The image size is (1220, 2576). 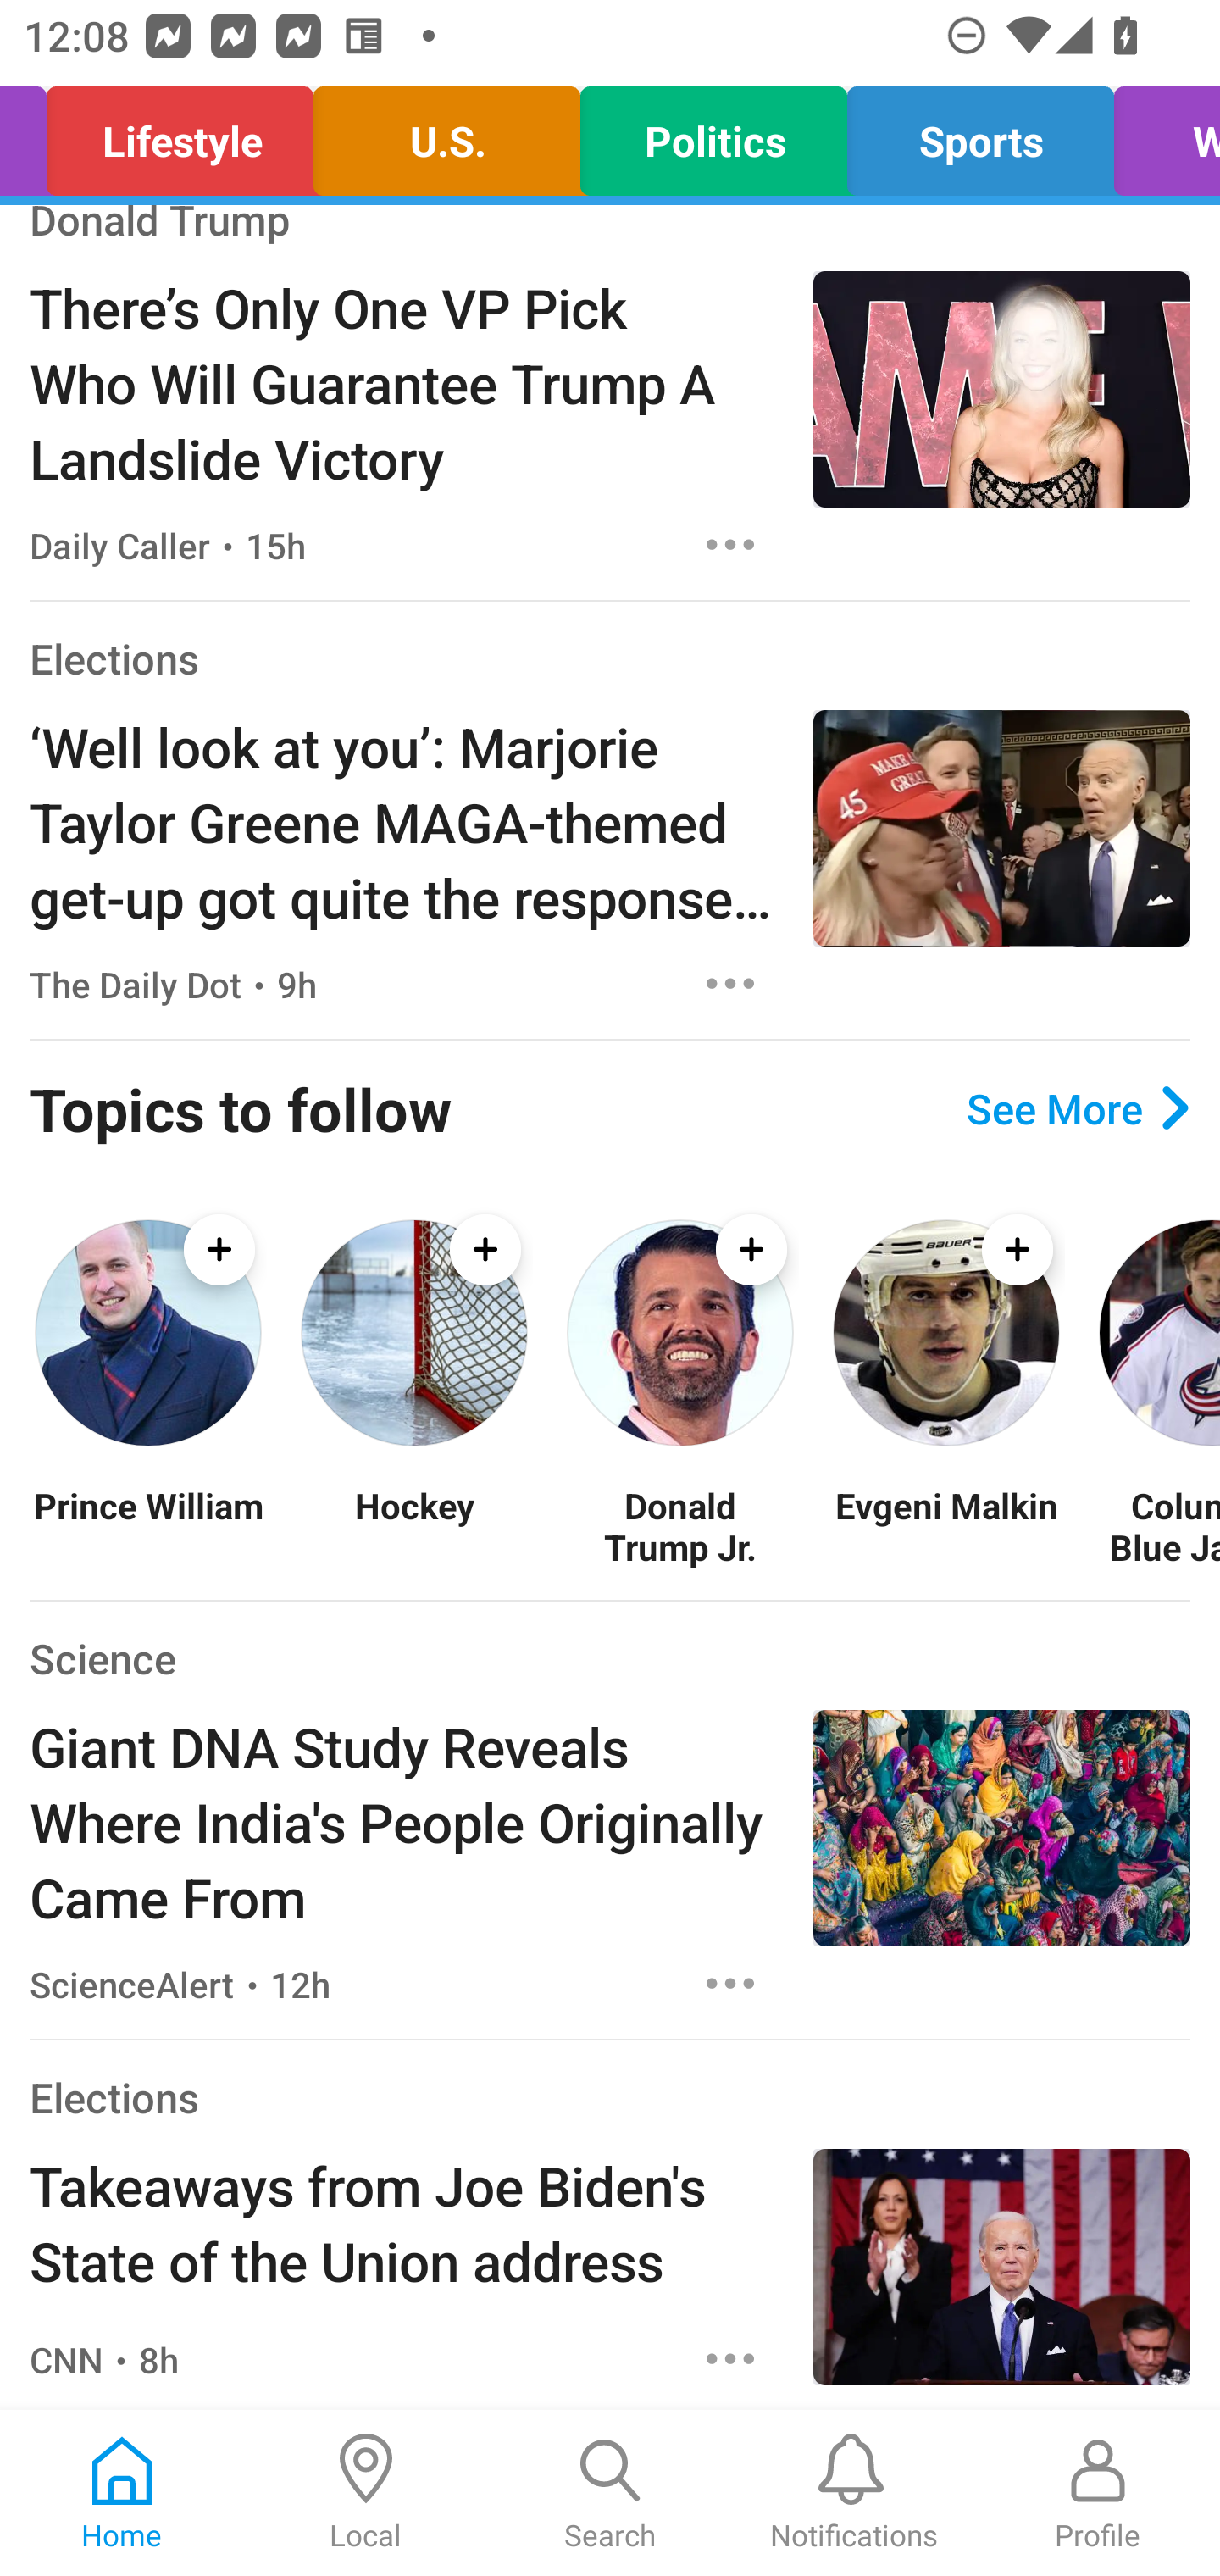 What do you see at coordinates (679, 1525) in the screenshot?
I see `Donald Trump Jr.` at bounding box center [679, 1525].